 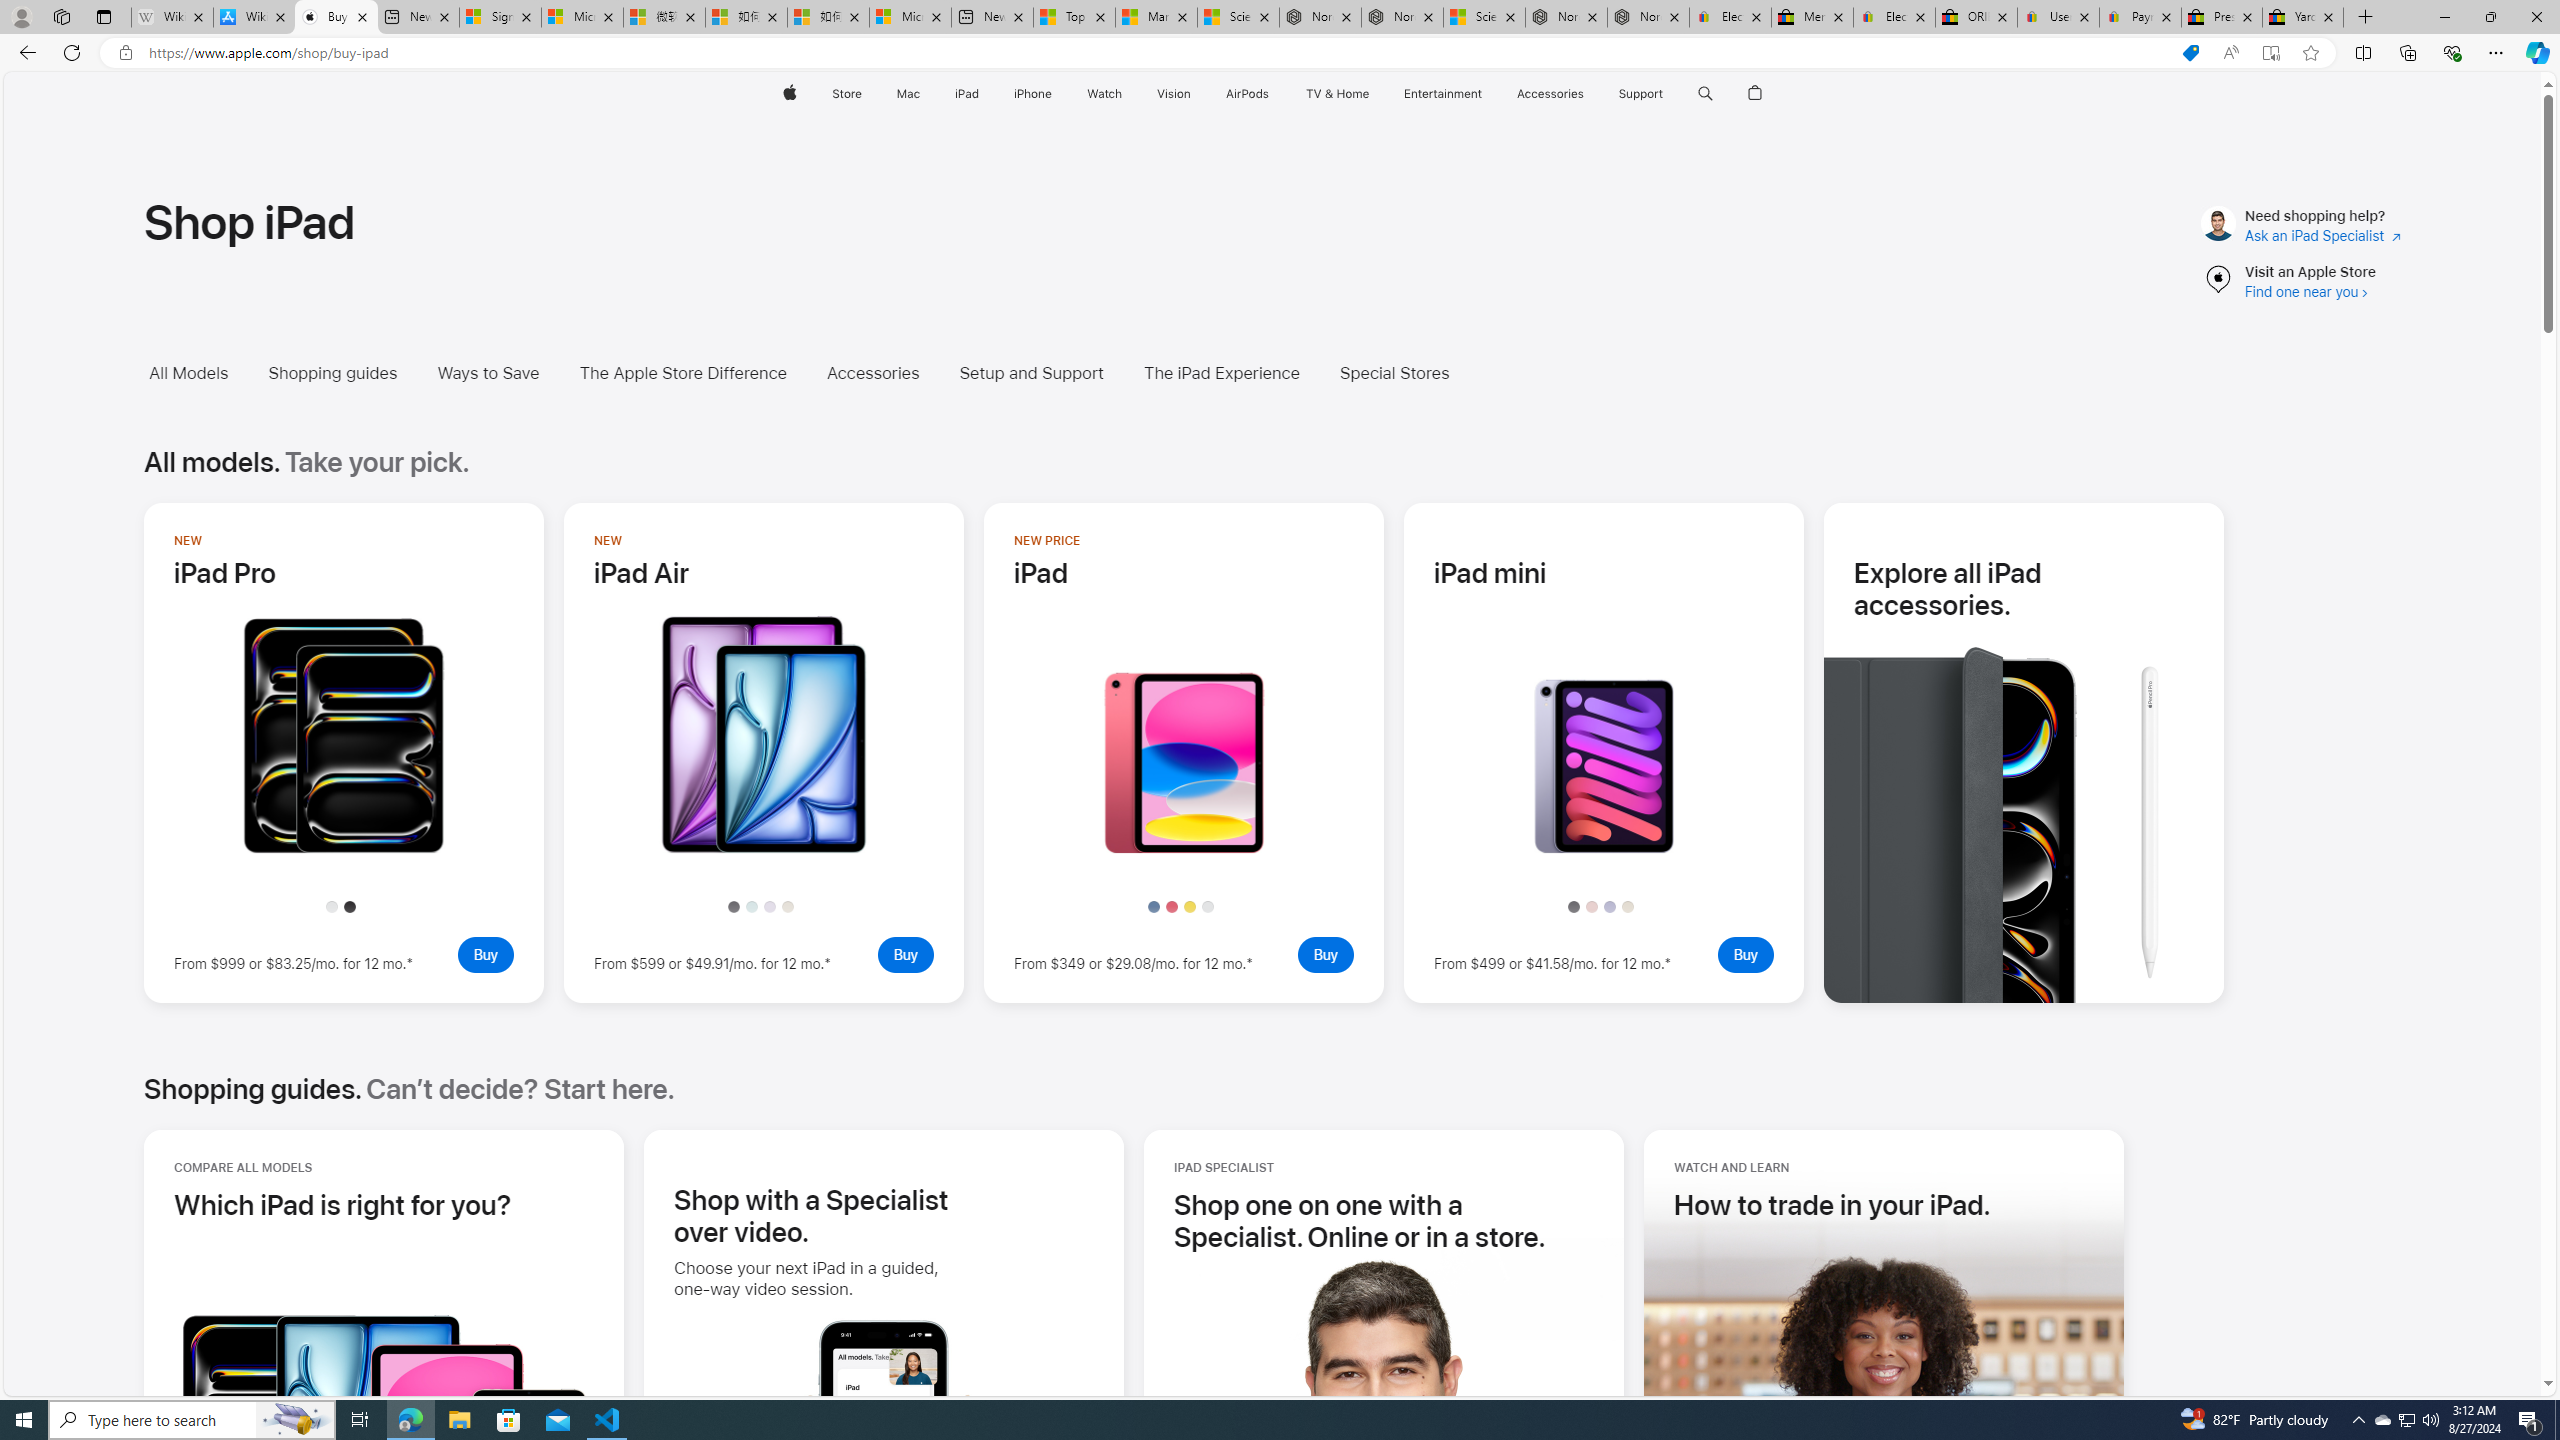 What do you see at coordinates (1668, 94) in the screenshot?
I see `Class: globalnav-submenu-trigger-item` at bounding box center [1668, 94].